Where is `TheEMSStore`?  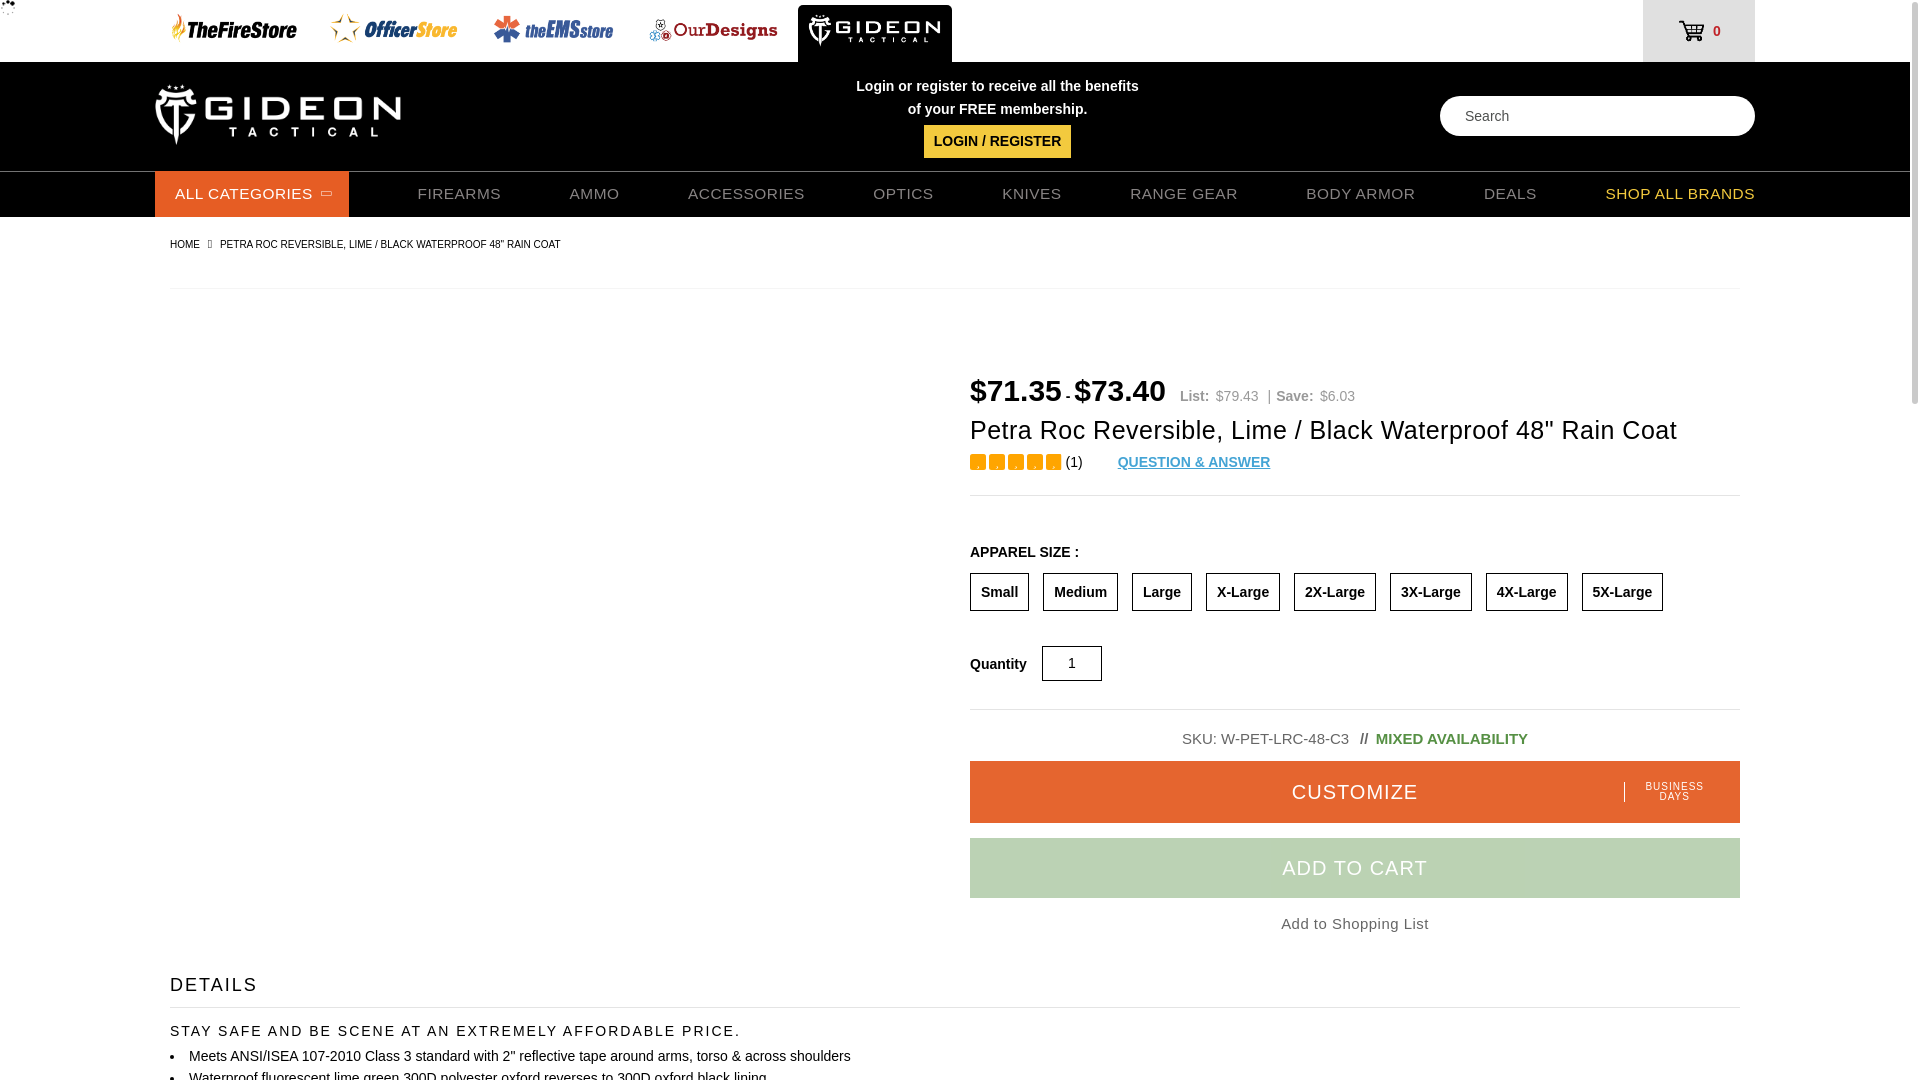 TheEMSStore is located at coordinates (554, 33).